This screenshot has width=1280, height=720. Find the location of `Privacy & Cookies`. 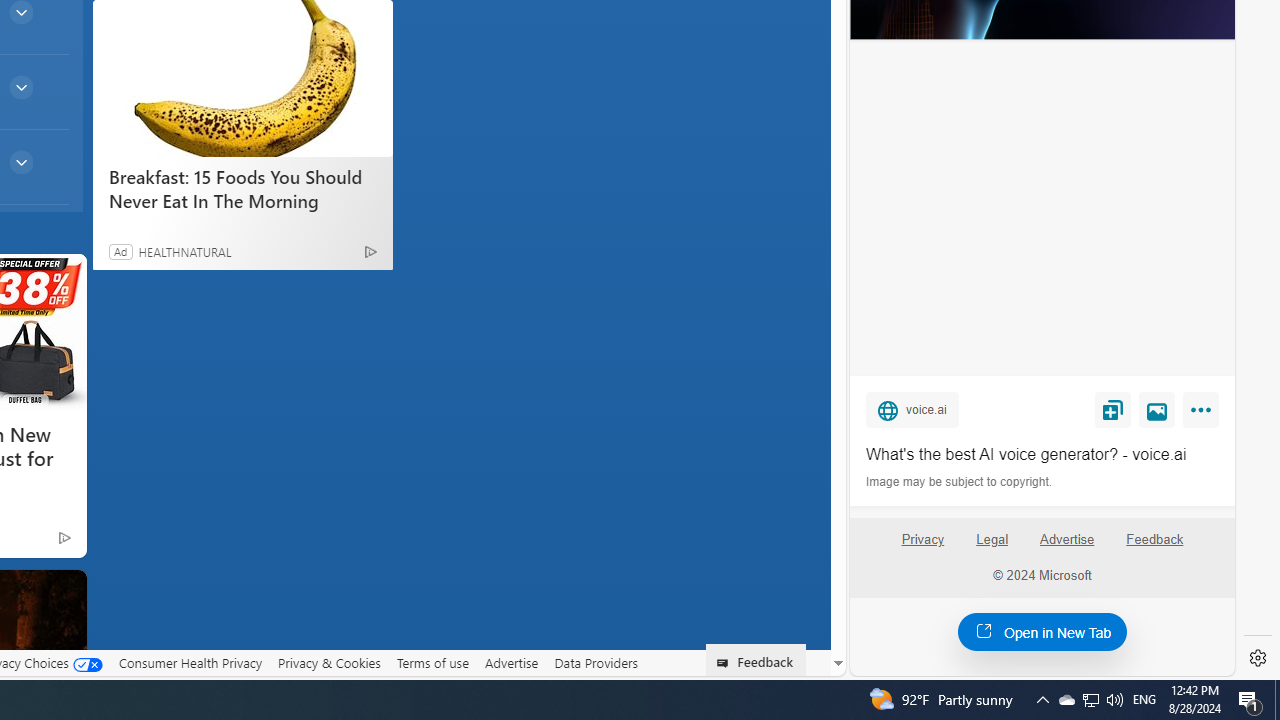

Privacy & Cookies is located at coordinates (329, 663).